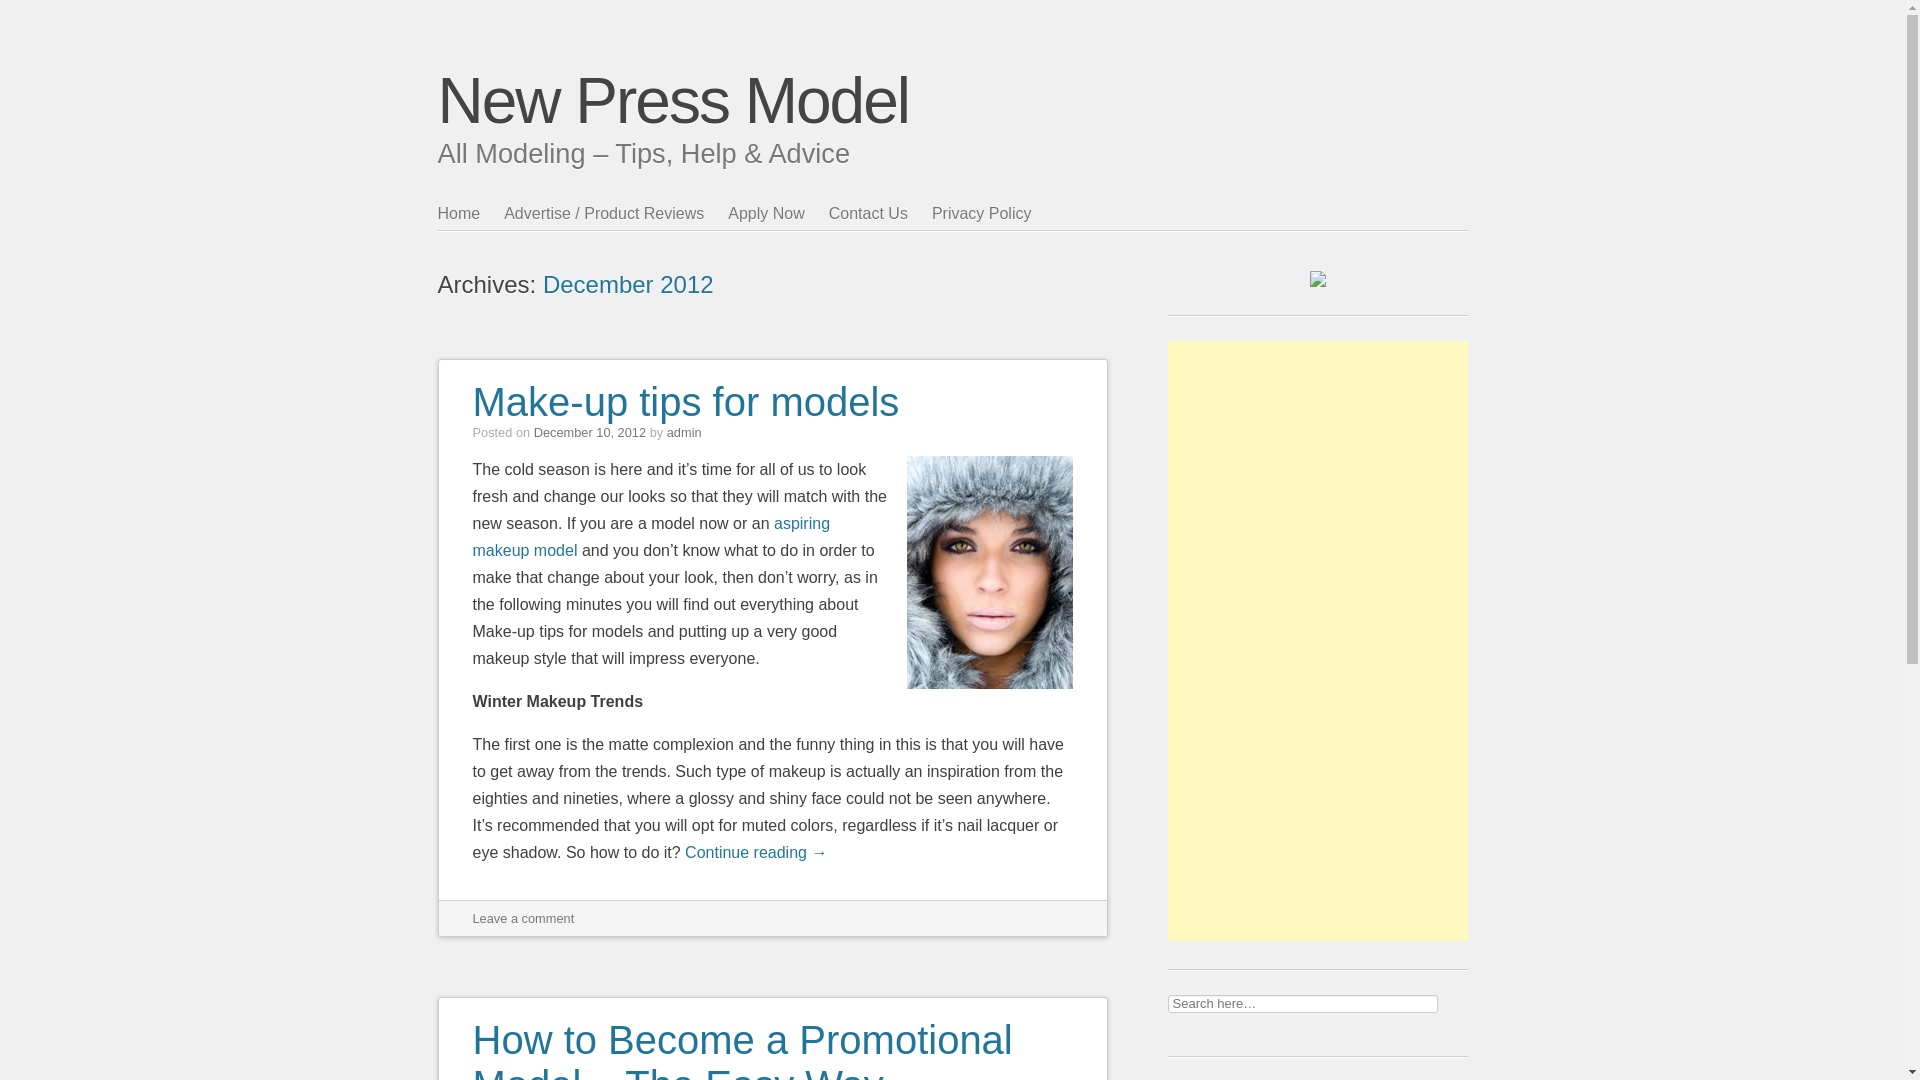  Describe the element at coordinates (589, 432) in the screenshot. I see `December 10, 2012` at that location.